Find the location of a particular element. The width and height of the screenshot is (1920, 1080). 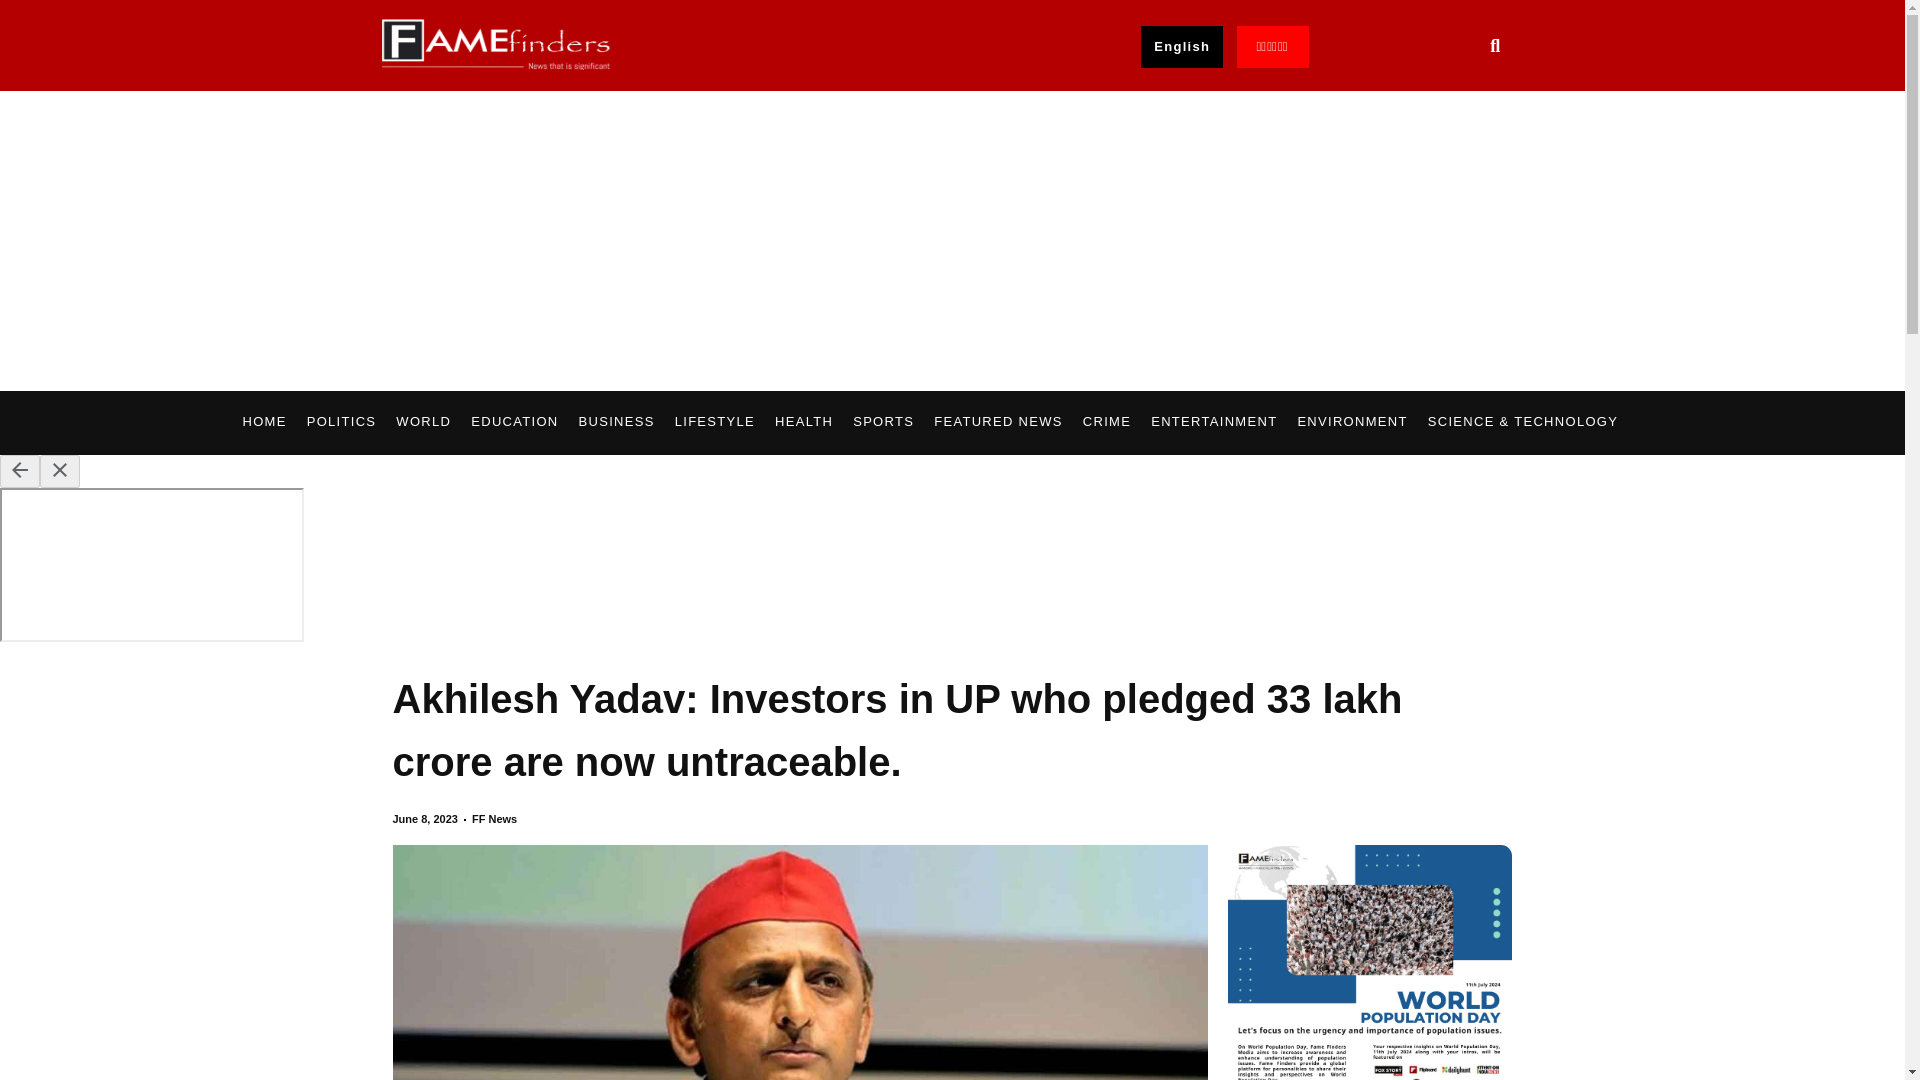

EDUCATION is located at coordinates (514, 422).